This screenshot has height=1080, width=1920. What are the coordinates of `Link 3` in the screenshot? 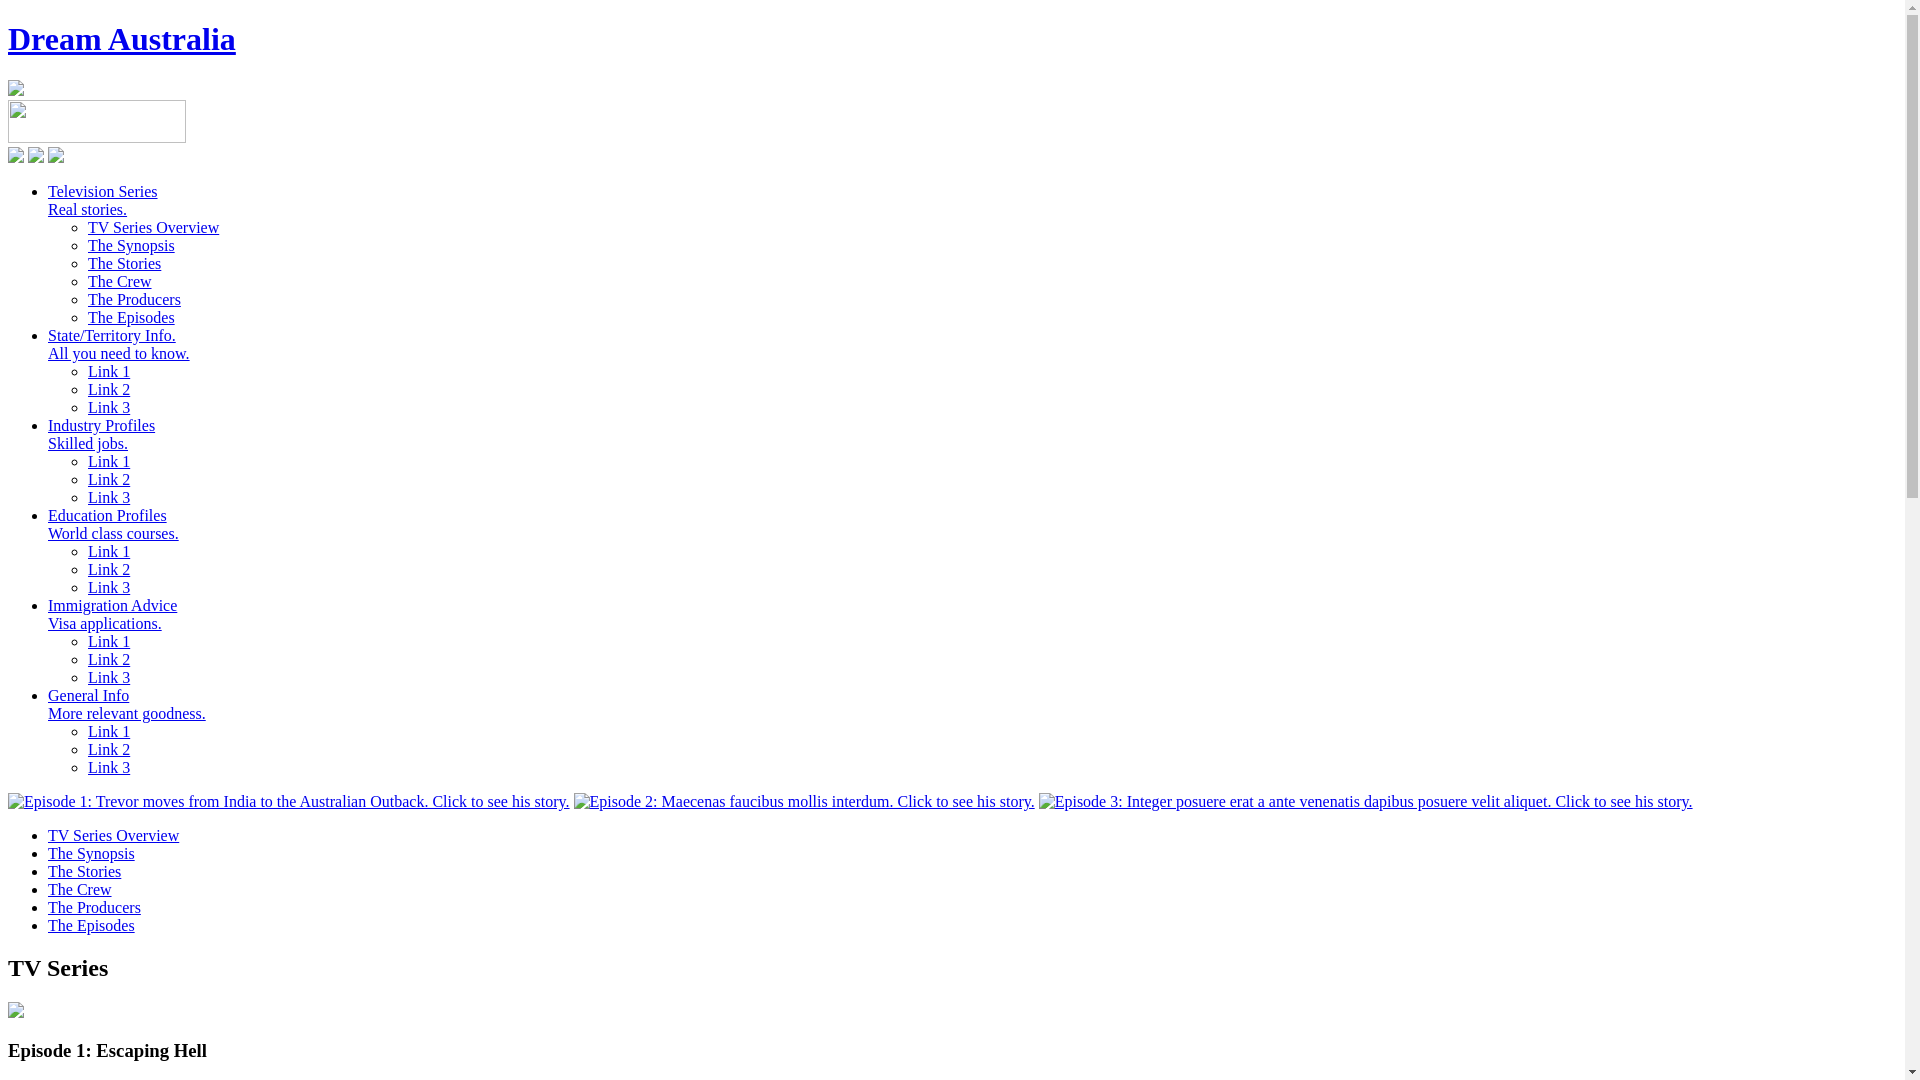 It's located at (109, 588).